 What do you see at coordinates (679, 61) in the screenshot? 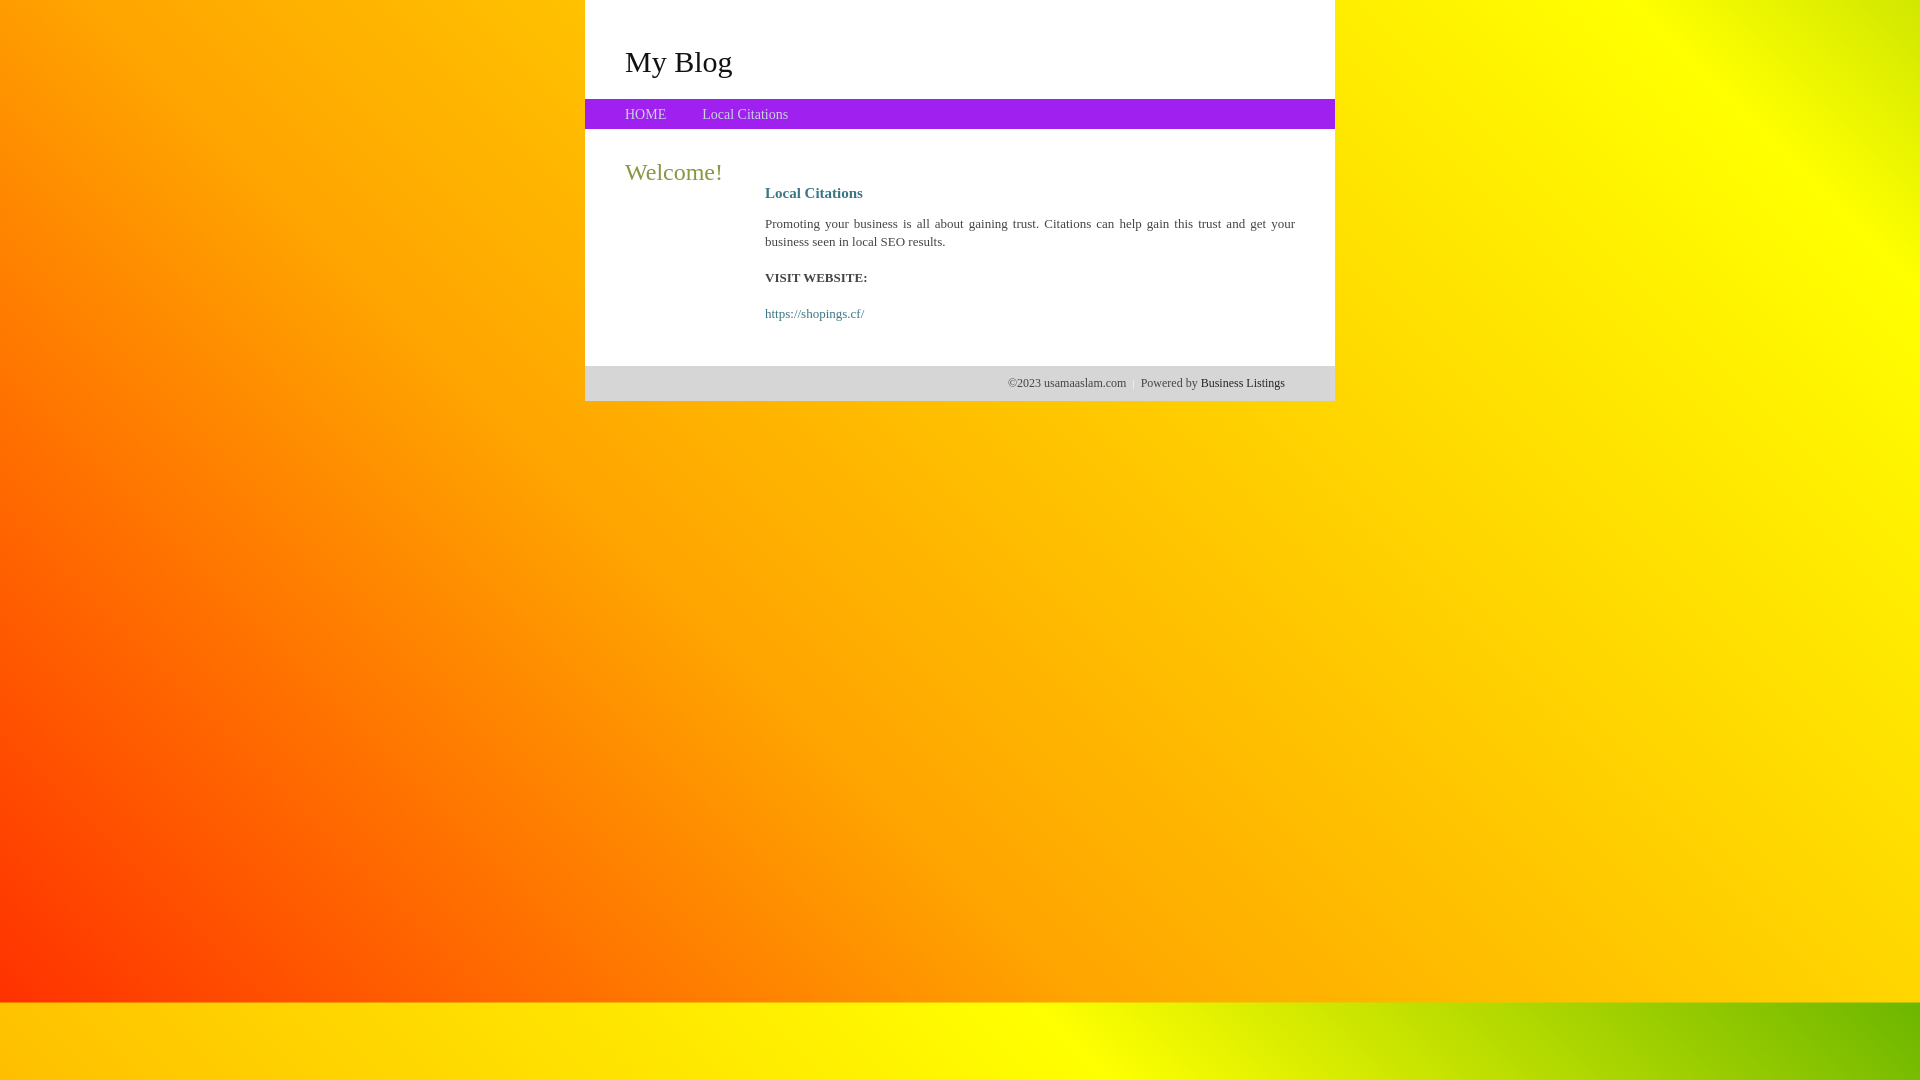
I see `My Blog` at bounding box center [679, 61].